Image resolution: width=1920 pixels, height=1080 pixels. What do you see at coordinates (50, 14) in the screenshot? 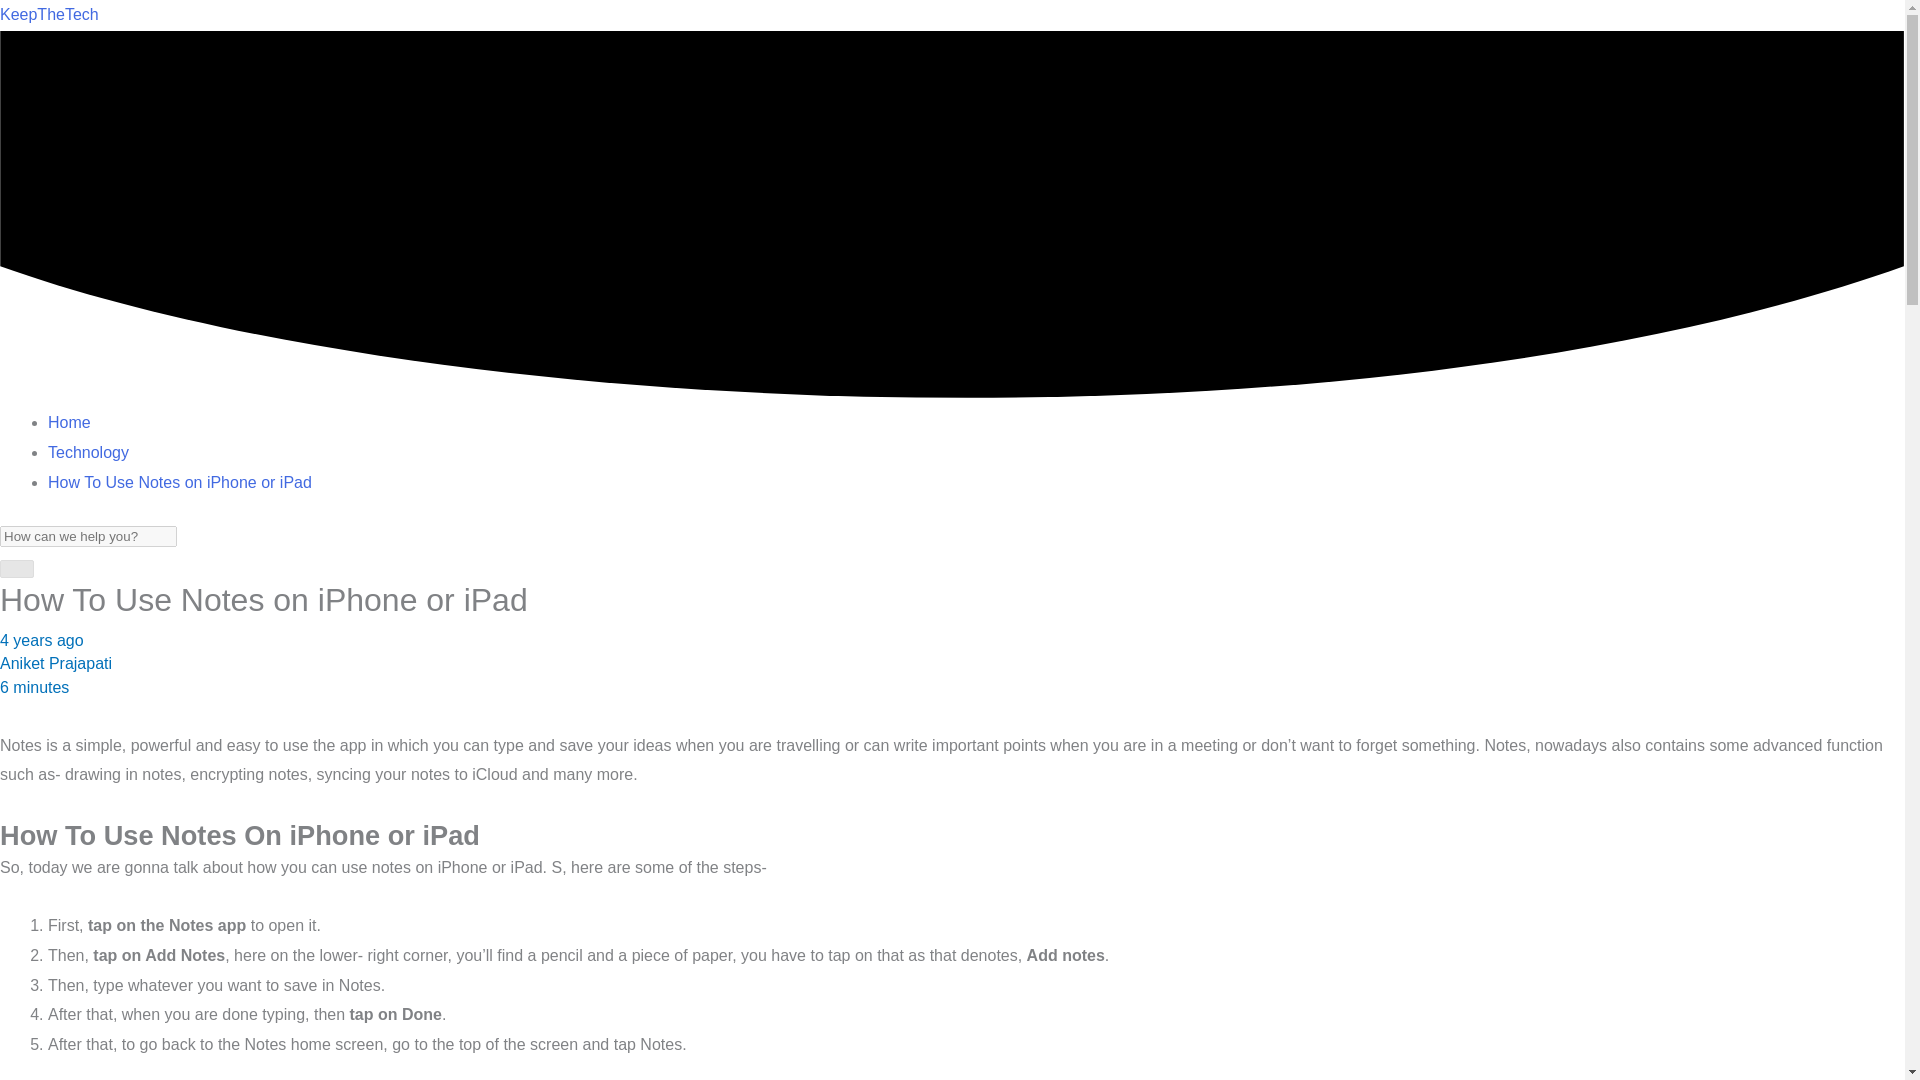
I see `KeepTheTech` at bounding box center [50, 14].